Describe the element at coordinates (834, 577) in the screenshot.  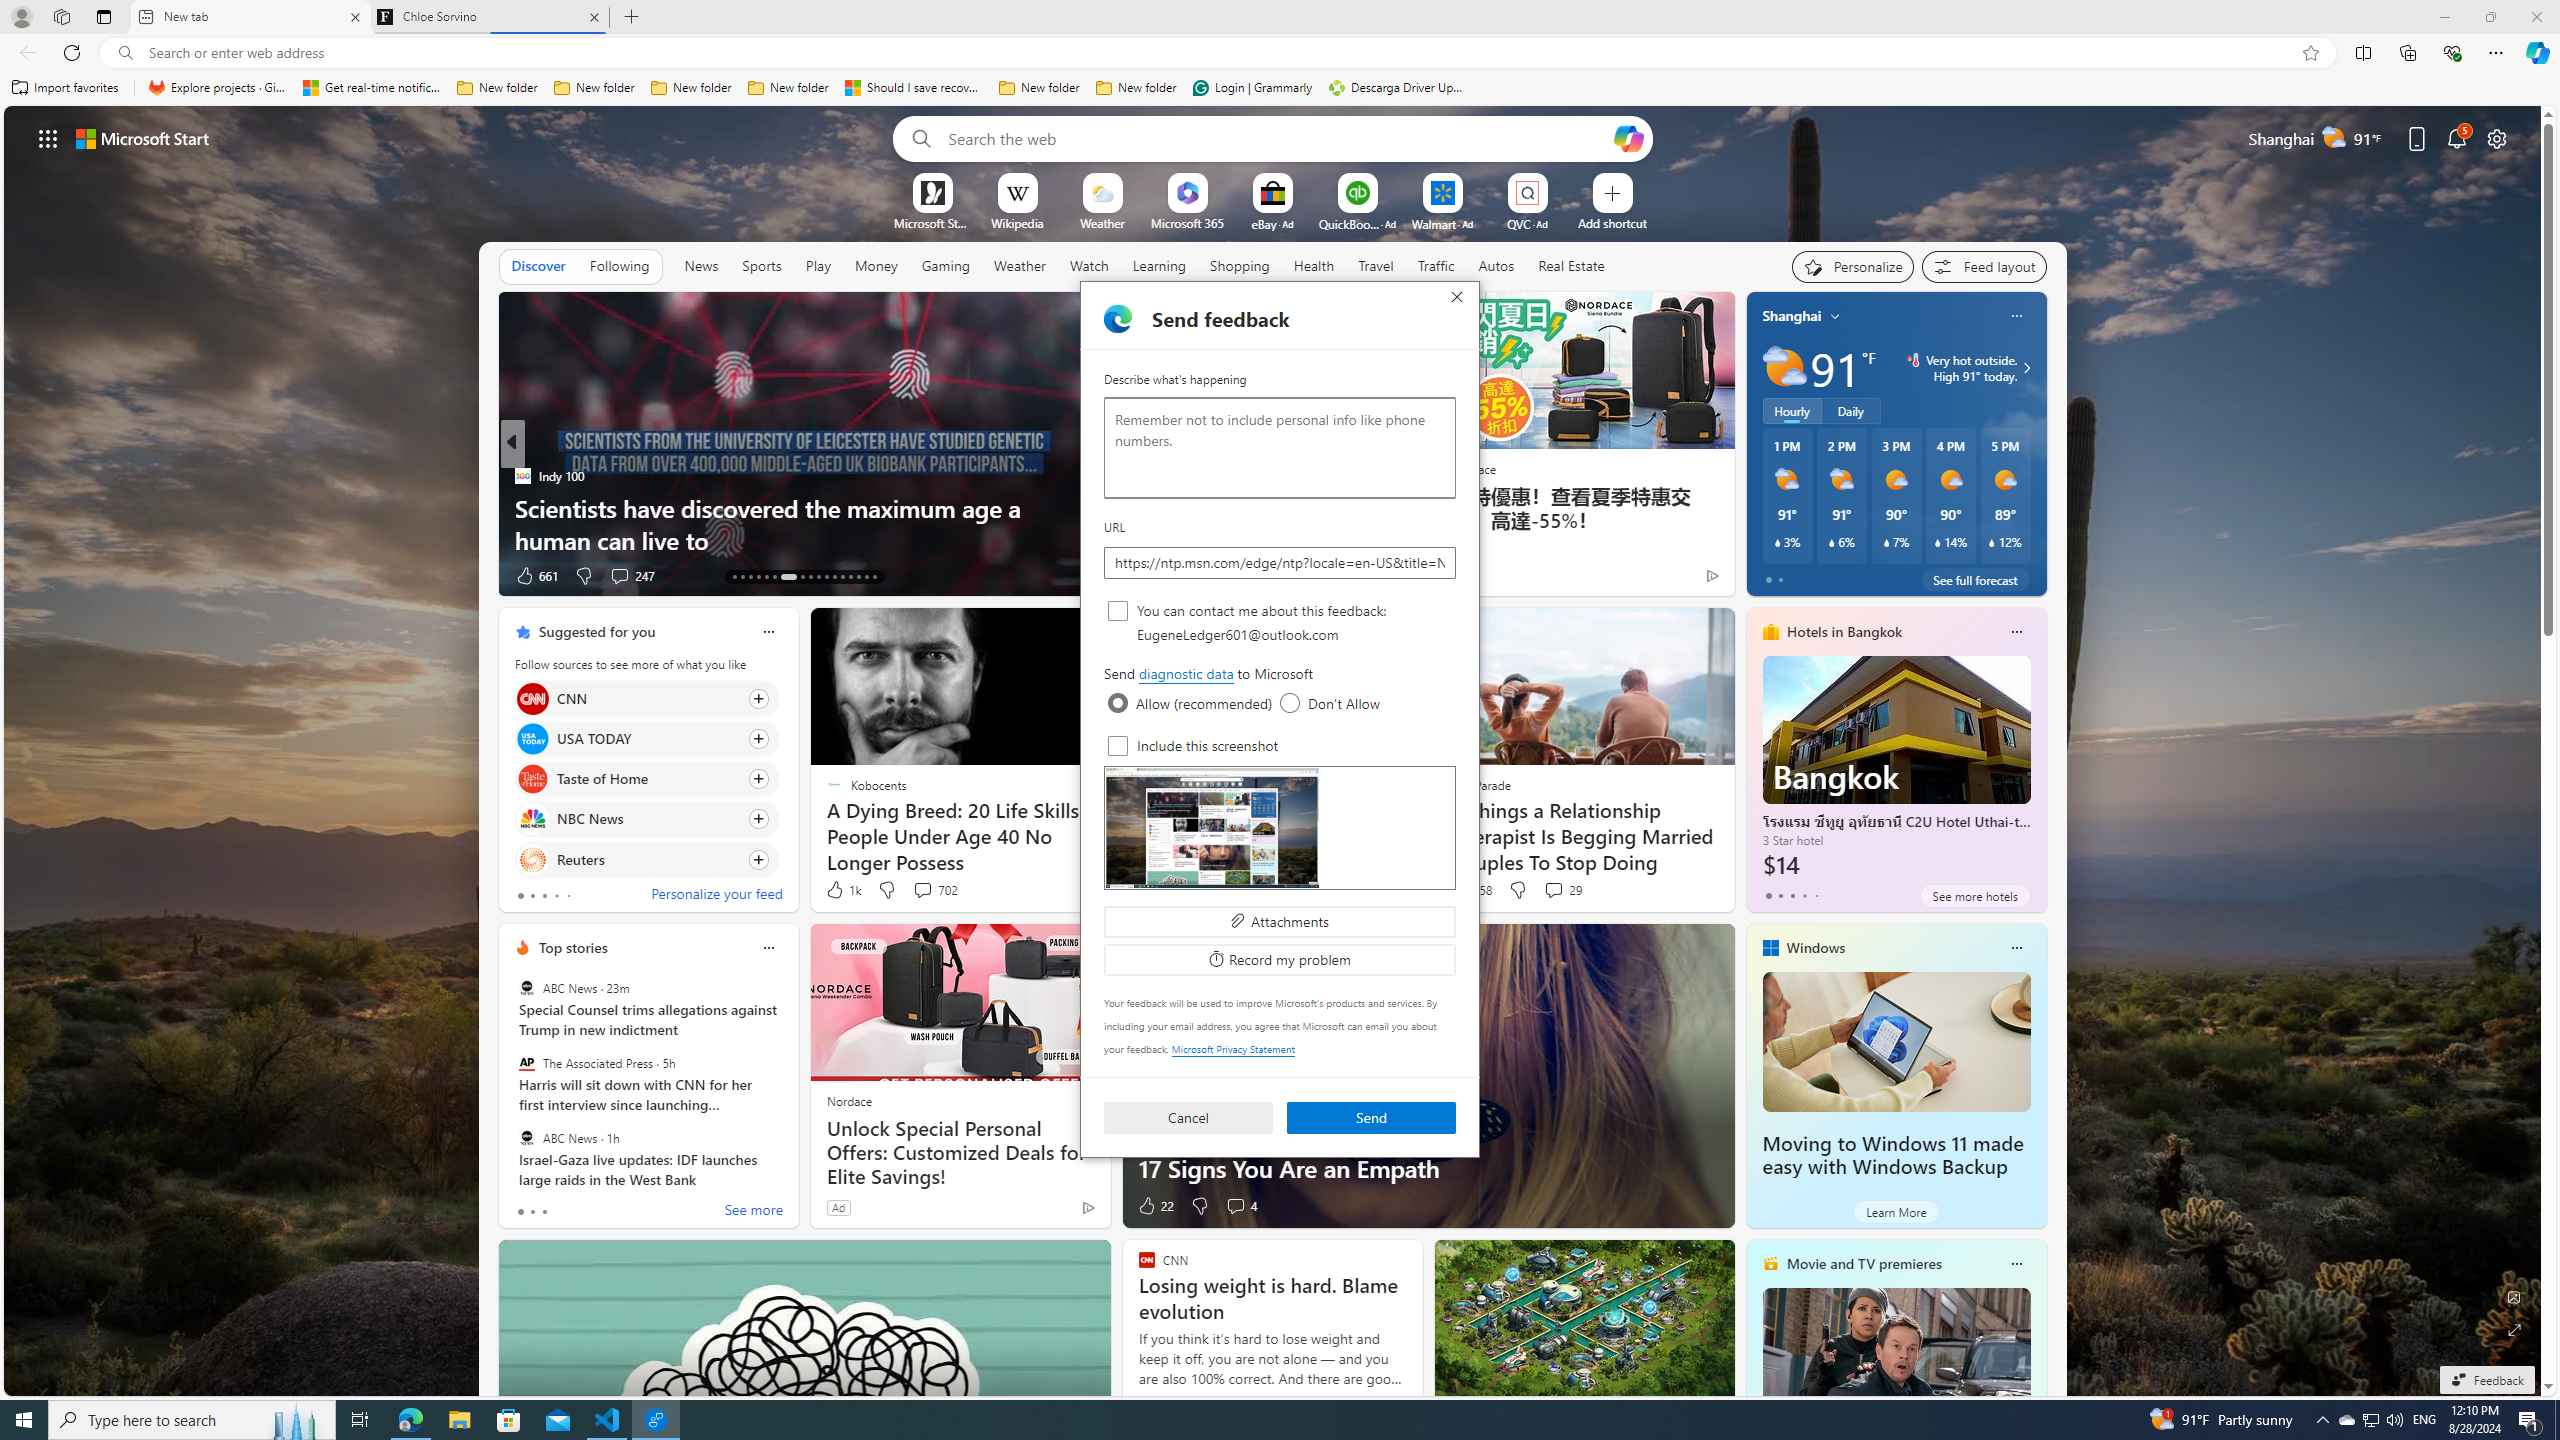
I see `AutomationID: tab-24` at that location.